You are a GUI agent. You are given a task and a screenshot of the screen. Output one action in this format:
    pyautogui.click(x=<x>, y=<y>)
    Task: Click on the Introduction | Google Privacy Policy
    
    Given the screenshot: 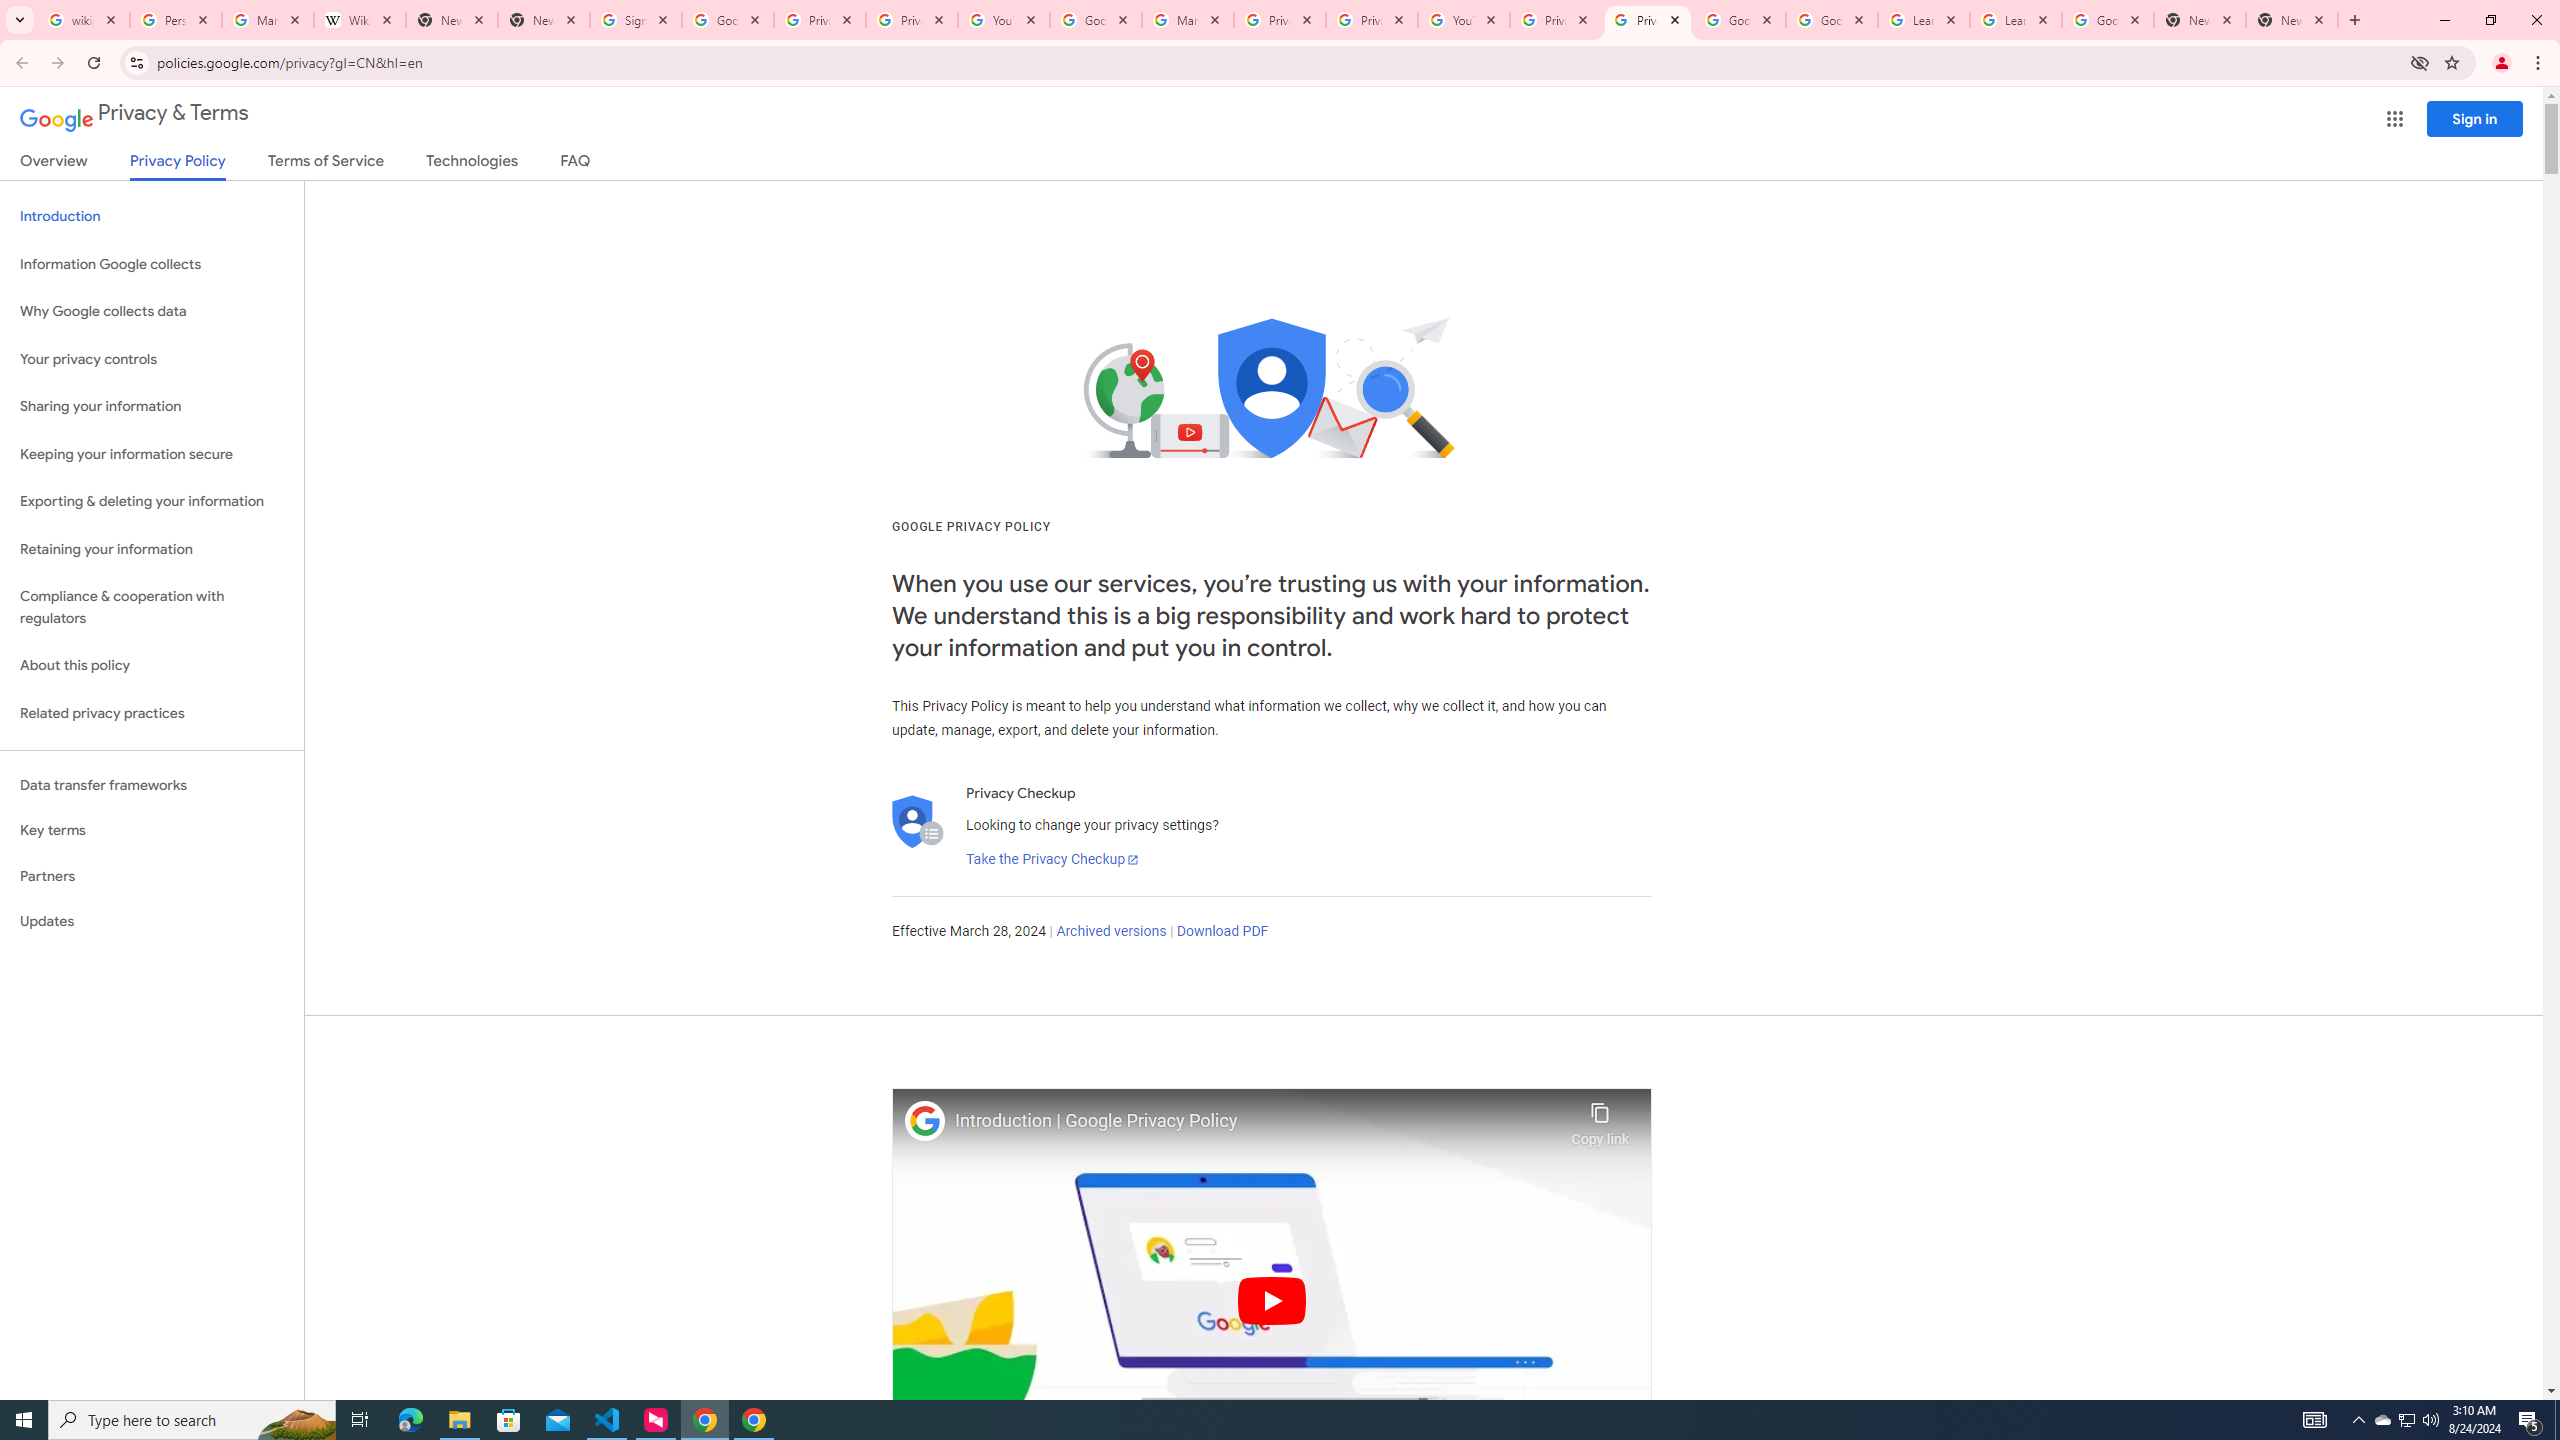 What is the action you would take?
    pyautogui.click(x=1258, y=1121)
    